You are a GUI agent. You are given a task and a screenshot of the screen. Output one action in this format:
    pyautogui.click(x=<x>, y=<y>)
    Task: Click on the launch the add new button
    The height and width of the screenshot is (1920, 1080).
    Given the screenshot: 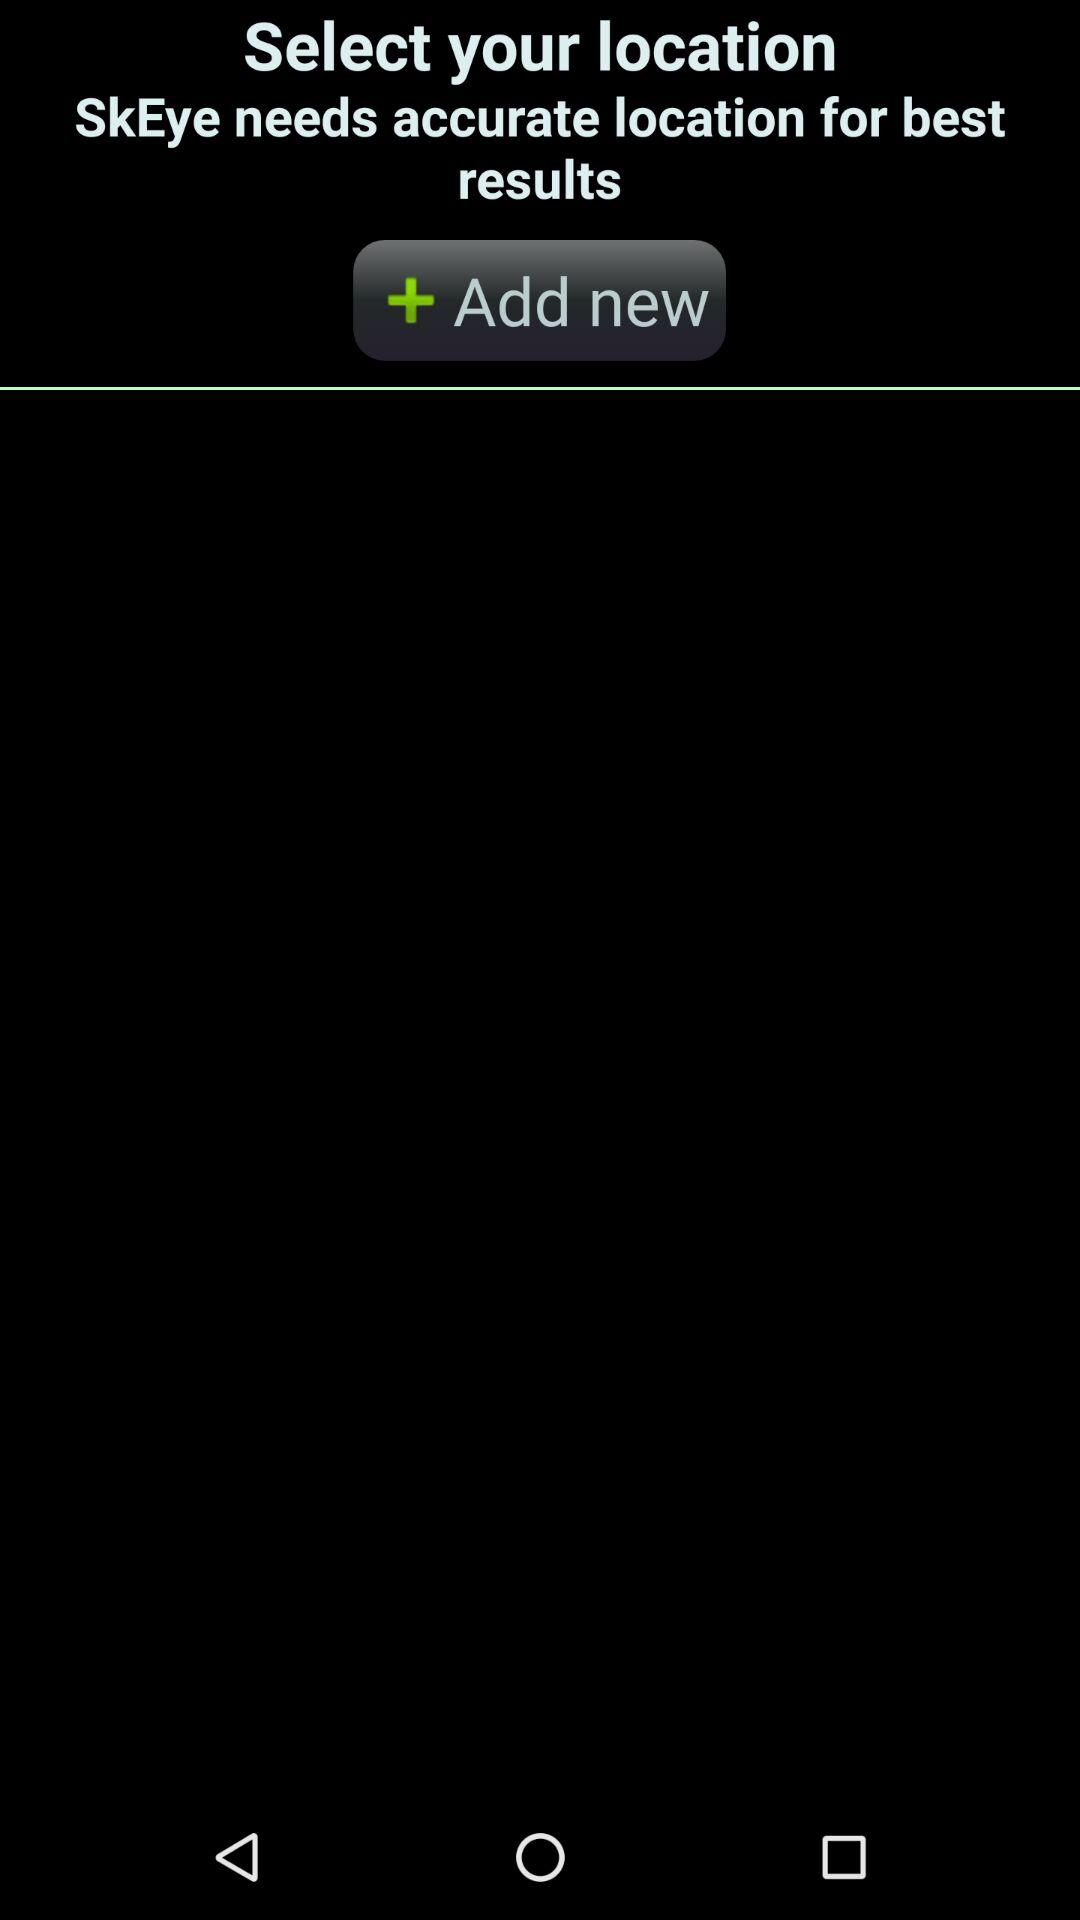 What is the action you would take?
    pyautogui.click(x=539, y=300)
    